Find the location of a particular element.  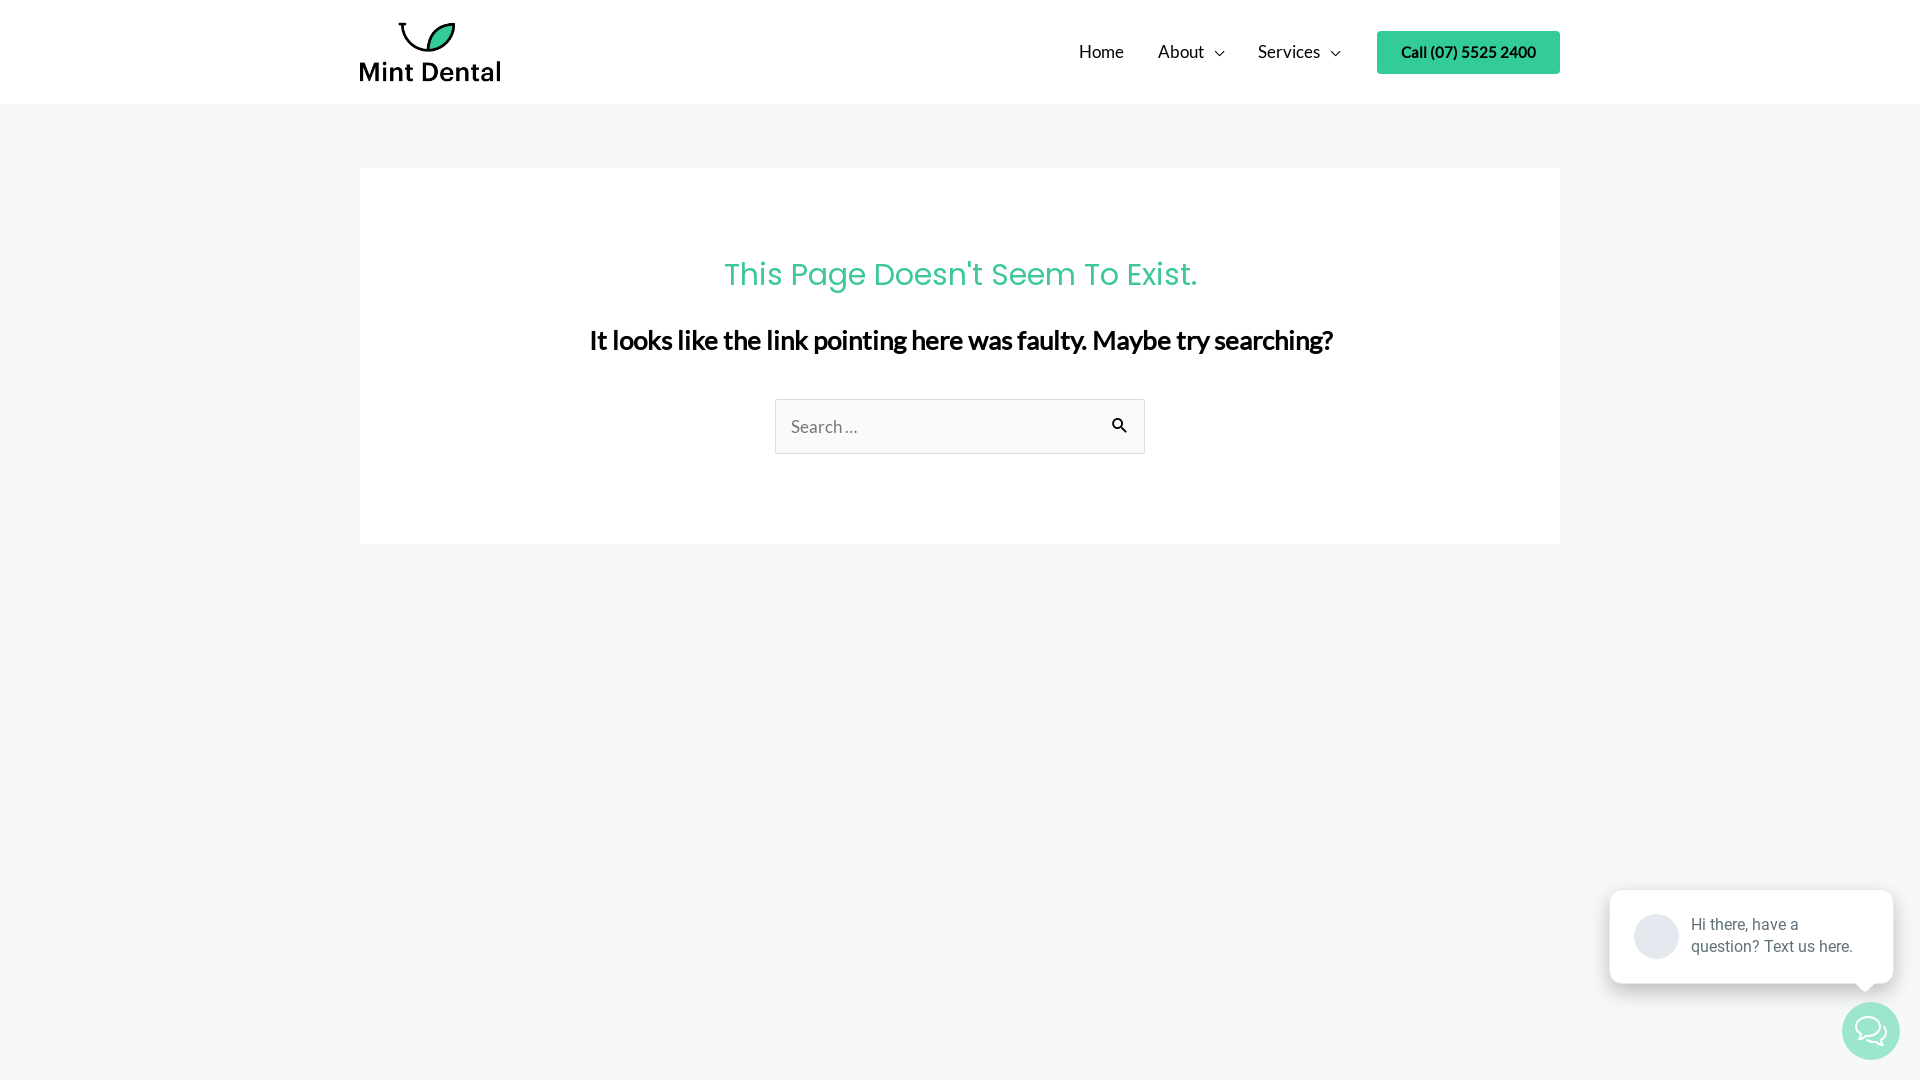

About is located at coordinates (1191, 52).